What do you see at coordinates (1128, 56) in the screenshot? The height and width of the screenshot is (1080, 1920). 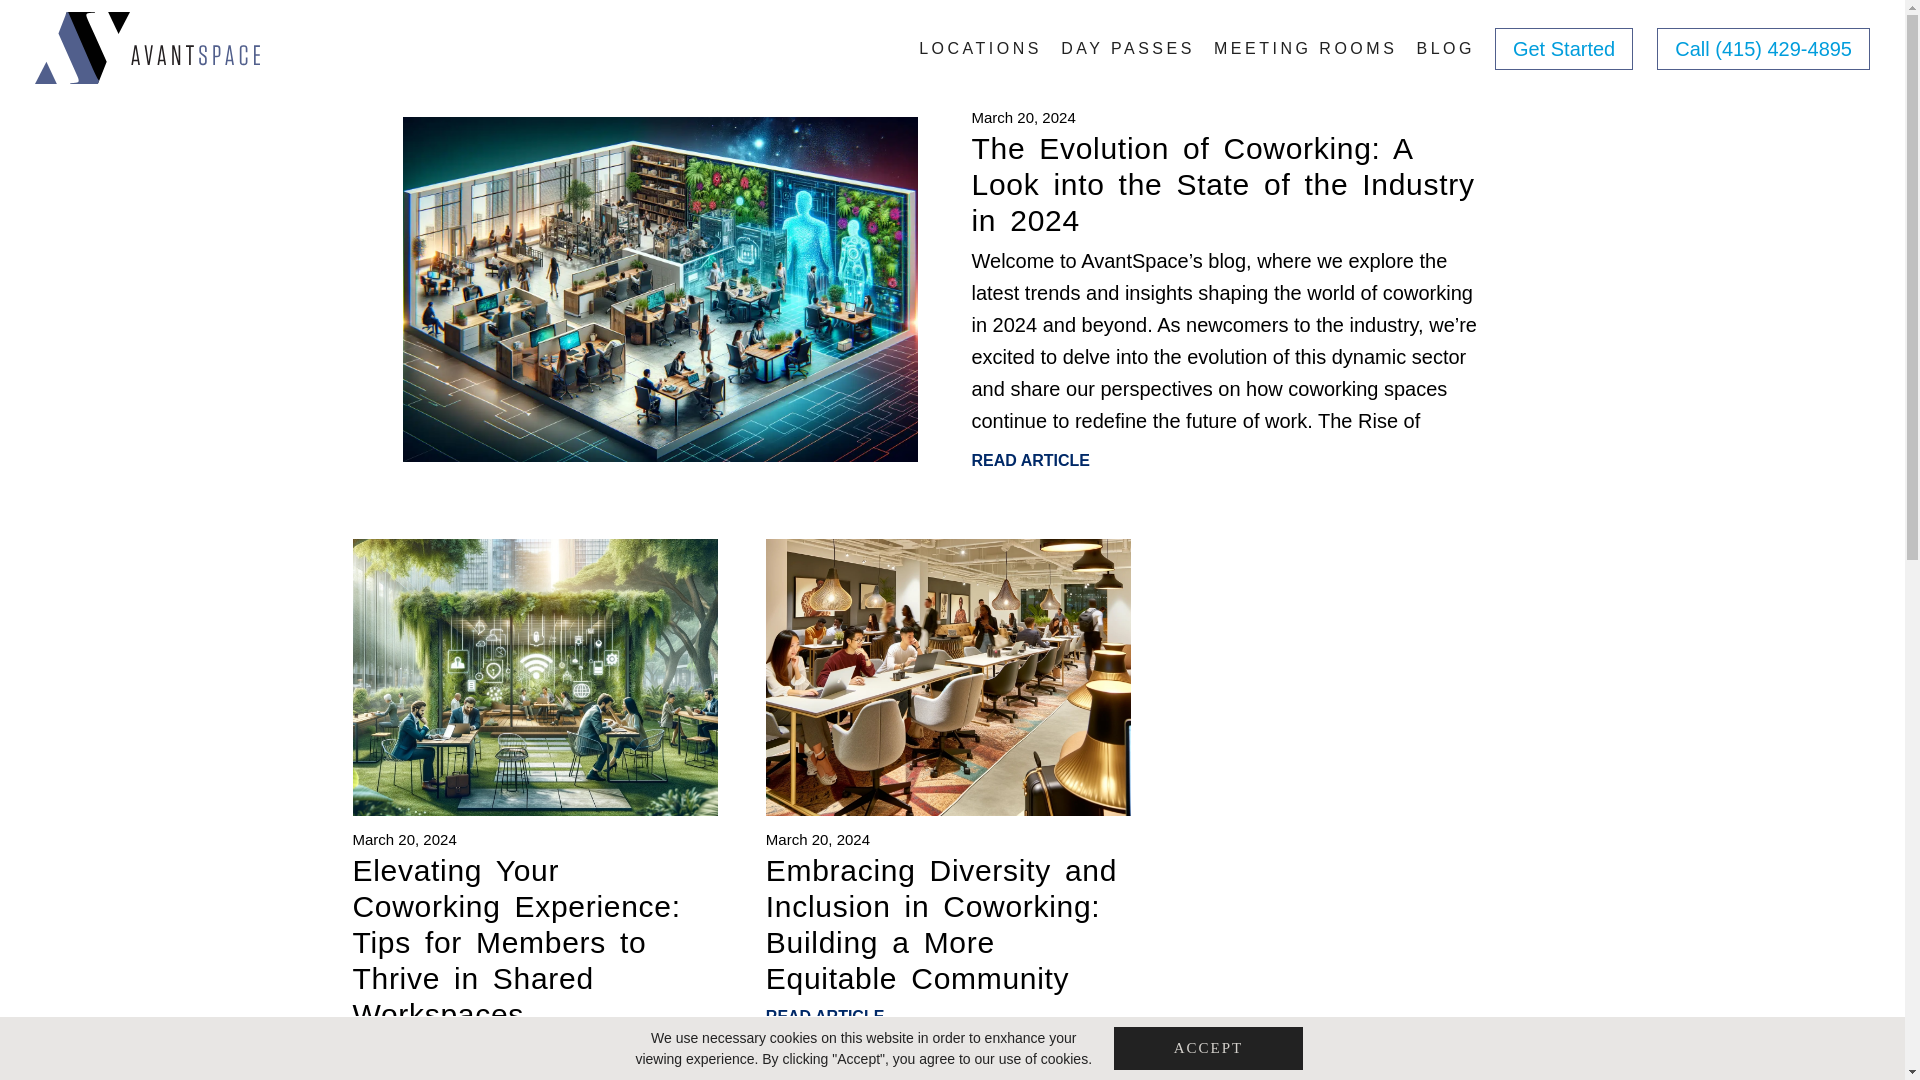 I see `DAY PASSES` at bounding box center [1128, 56].